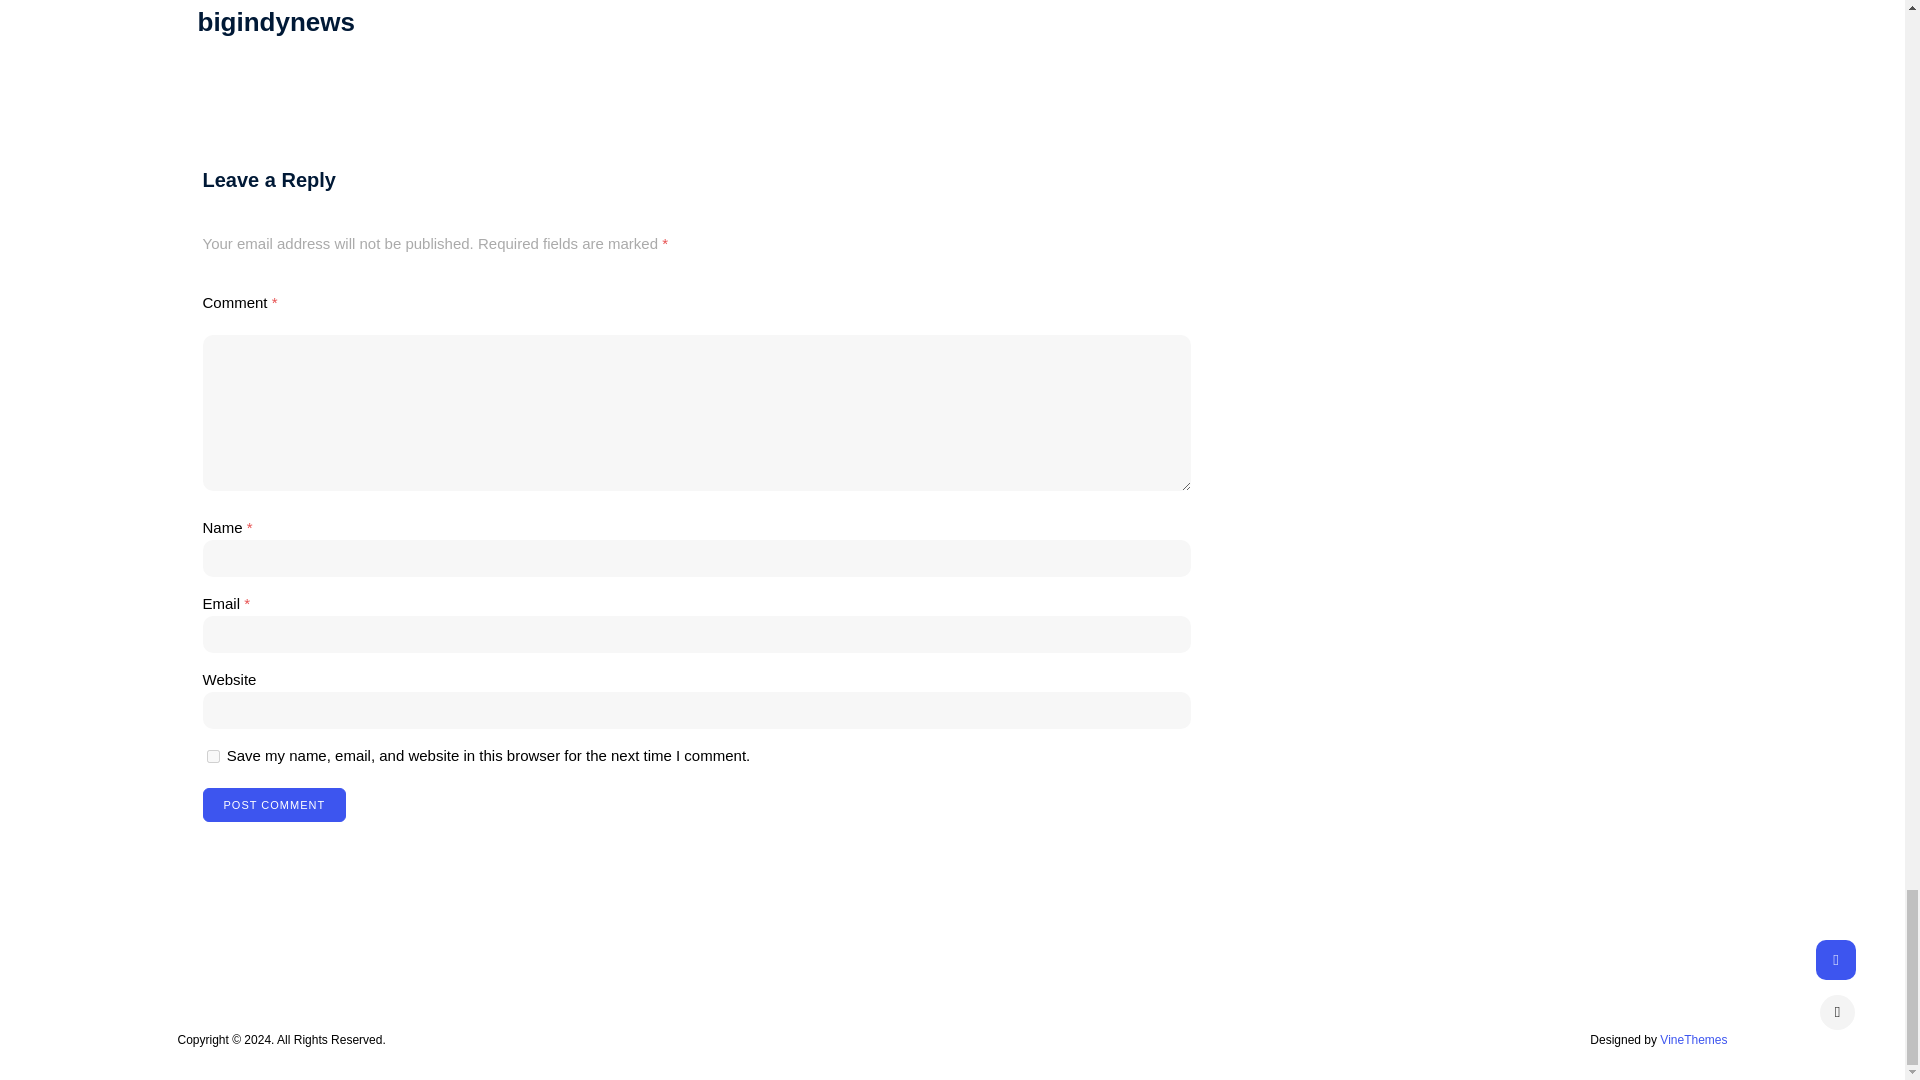 Image resolution: width=1920 pixels, height=1080 pixels. What do you see at coordinates (212, 756) in the screenshot?
I see `yes` at bounding box center [212, 756].